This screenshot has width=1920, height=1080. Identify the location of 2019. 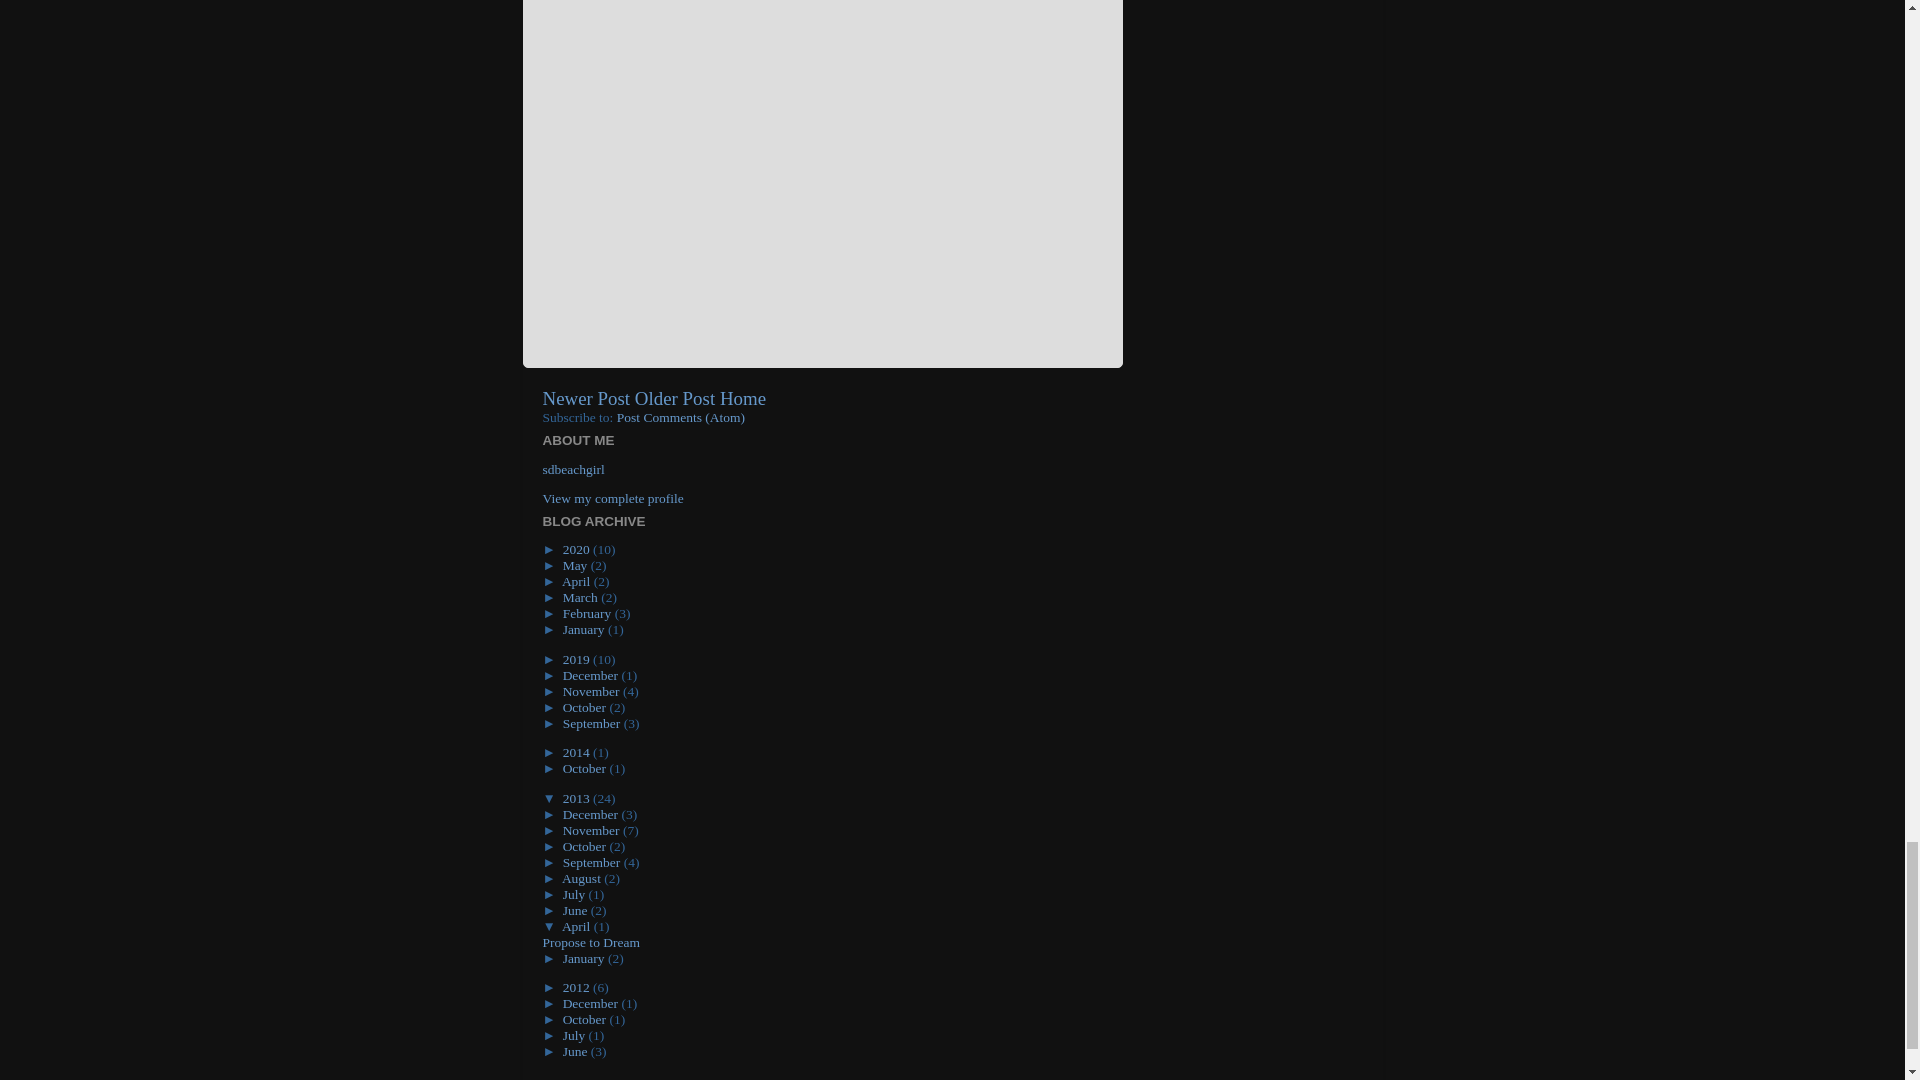
(578, 660).